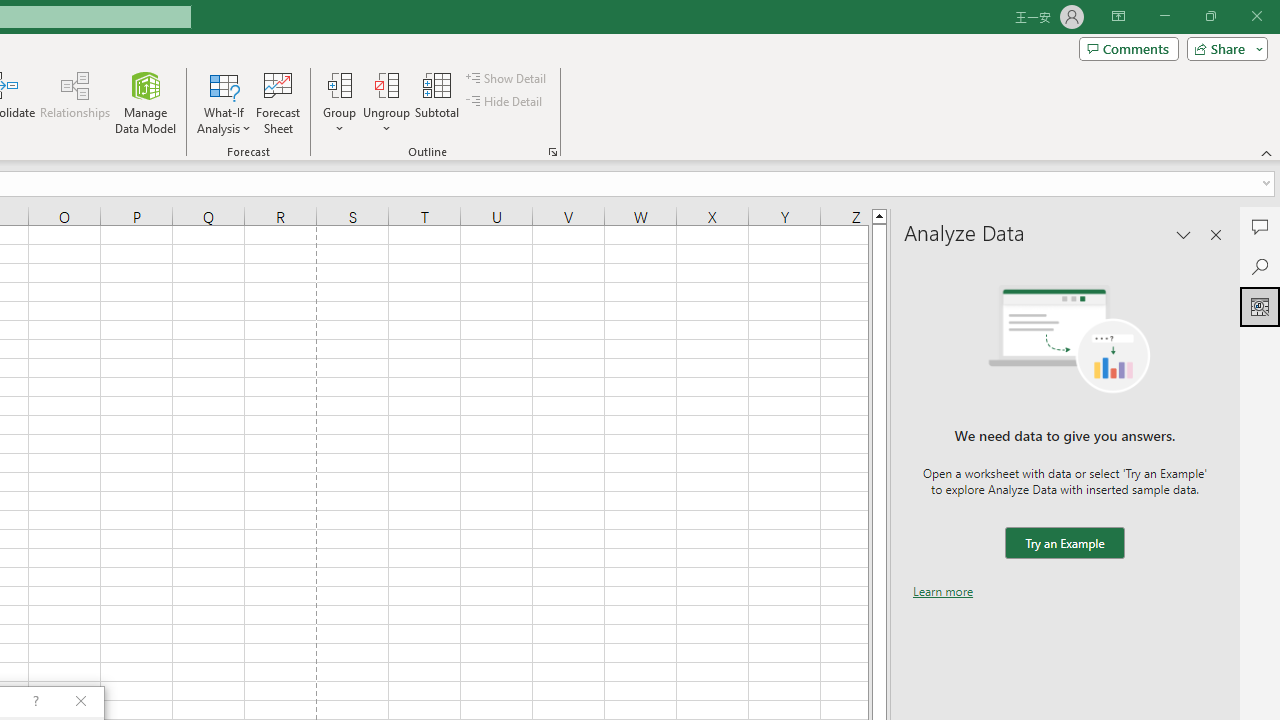 The image size is (1280, 720). What do you see at coordinates (507, 78) in the screenshot?
I see `Show Detail` at bounding box center [507, 78].